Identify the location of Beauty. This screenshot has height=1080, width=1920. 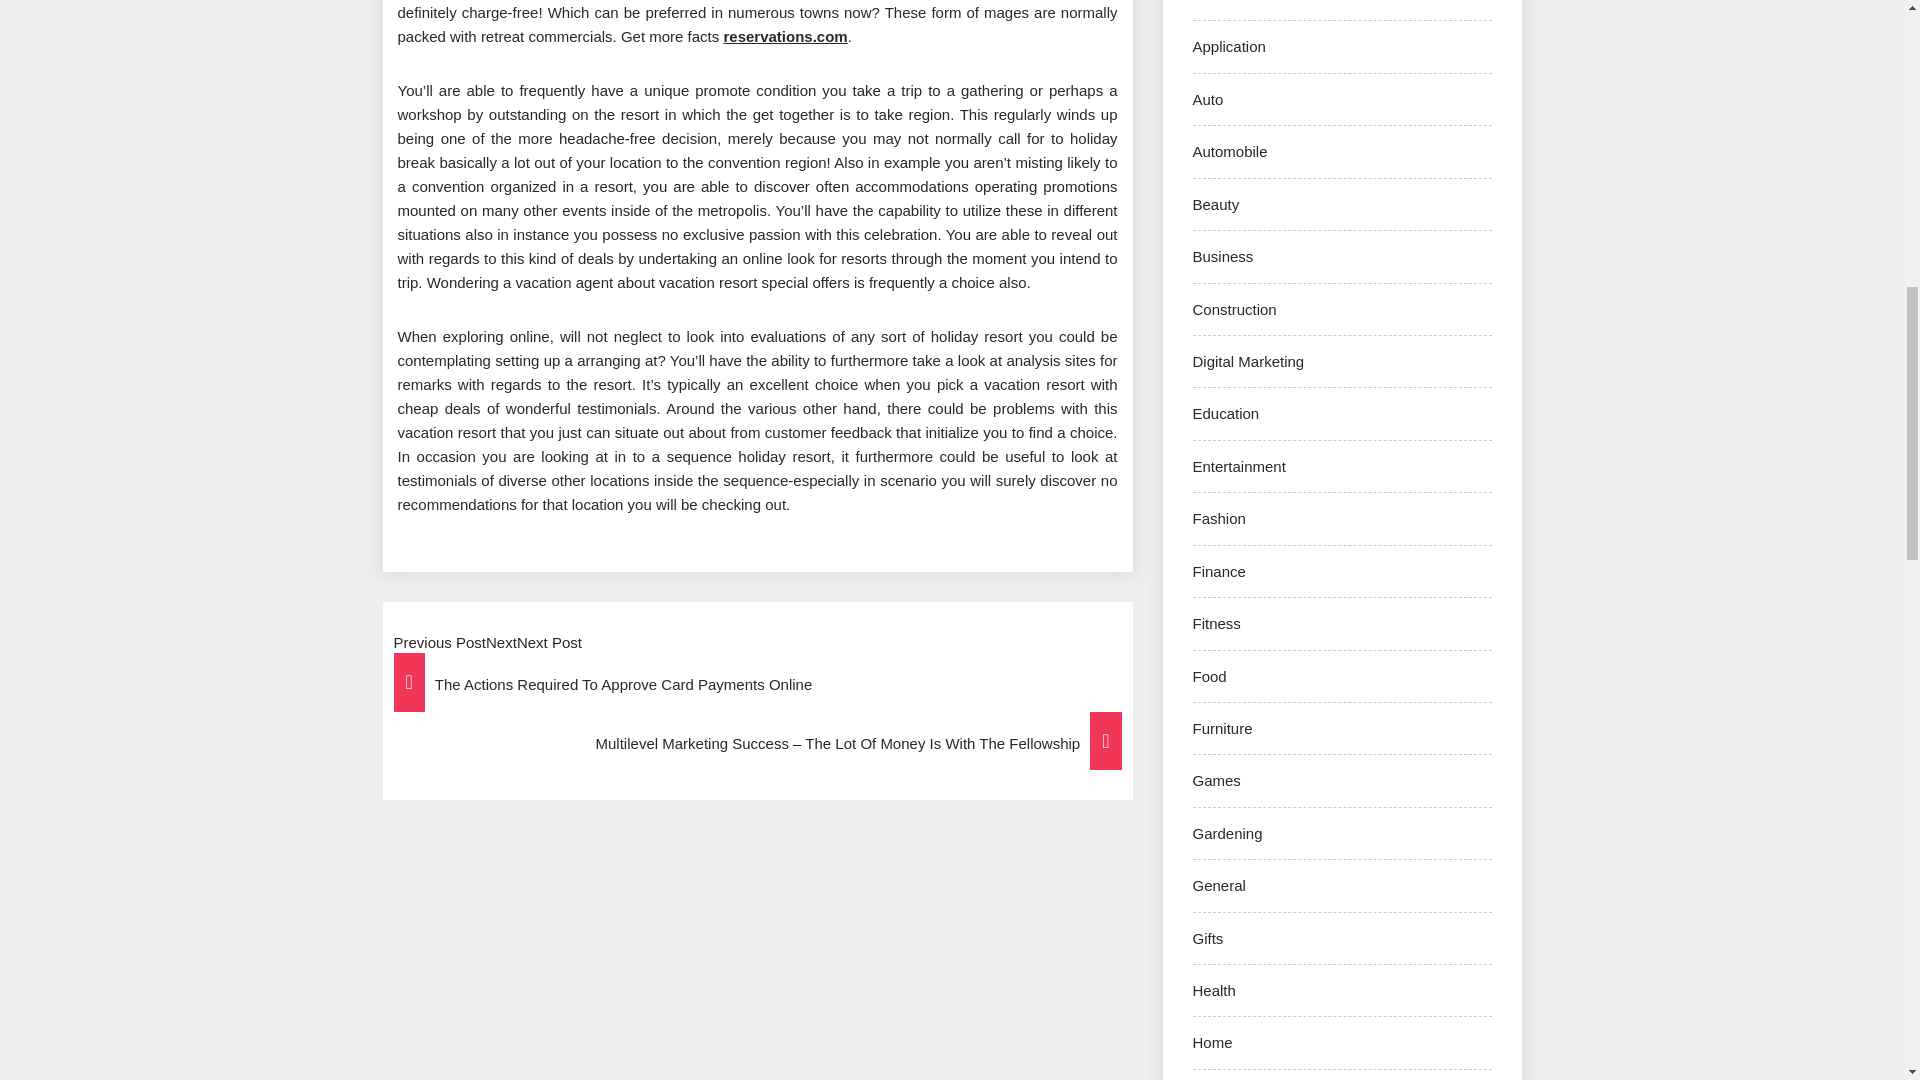
(1215, 204).